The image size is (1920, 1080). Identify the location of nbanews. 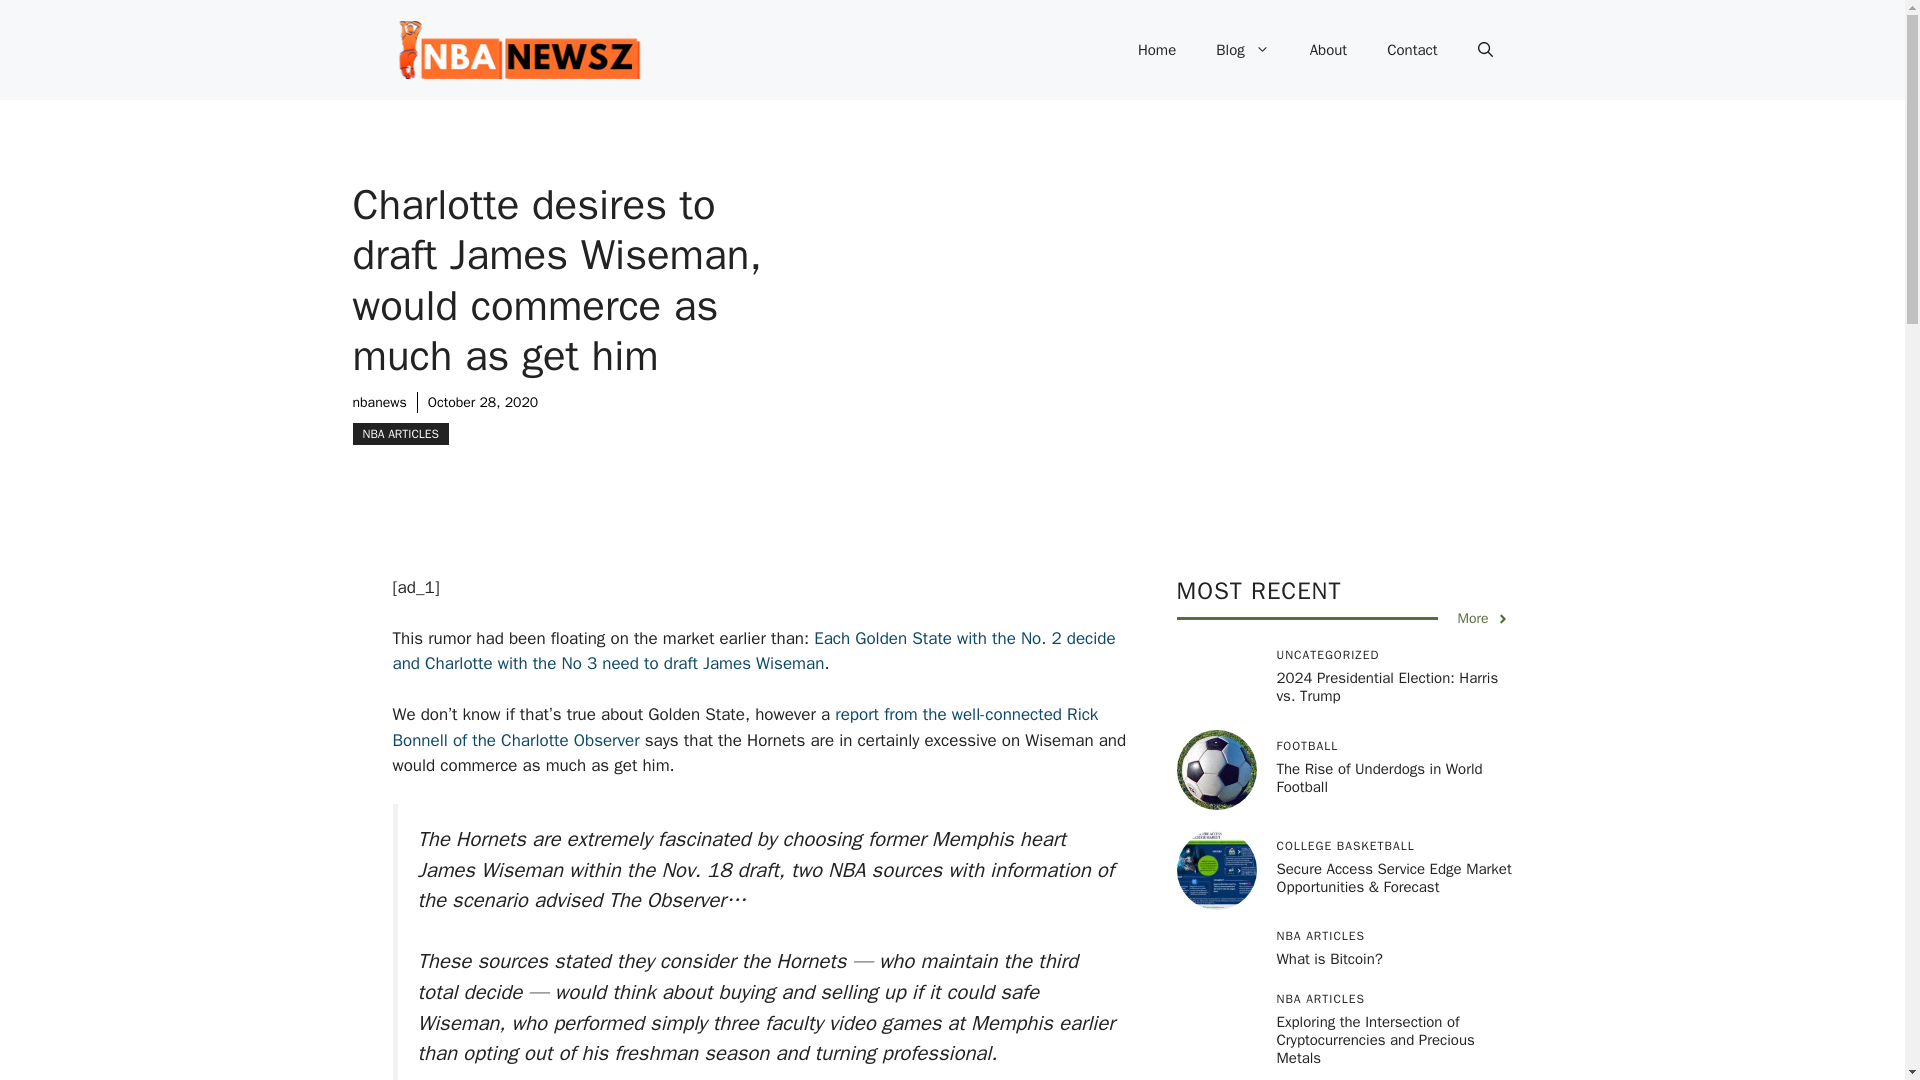
(378, 402).